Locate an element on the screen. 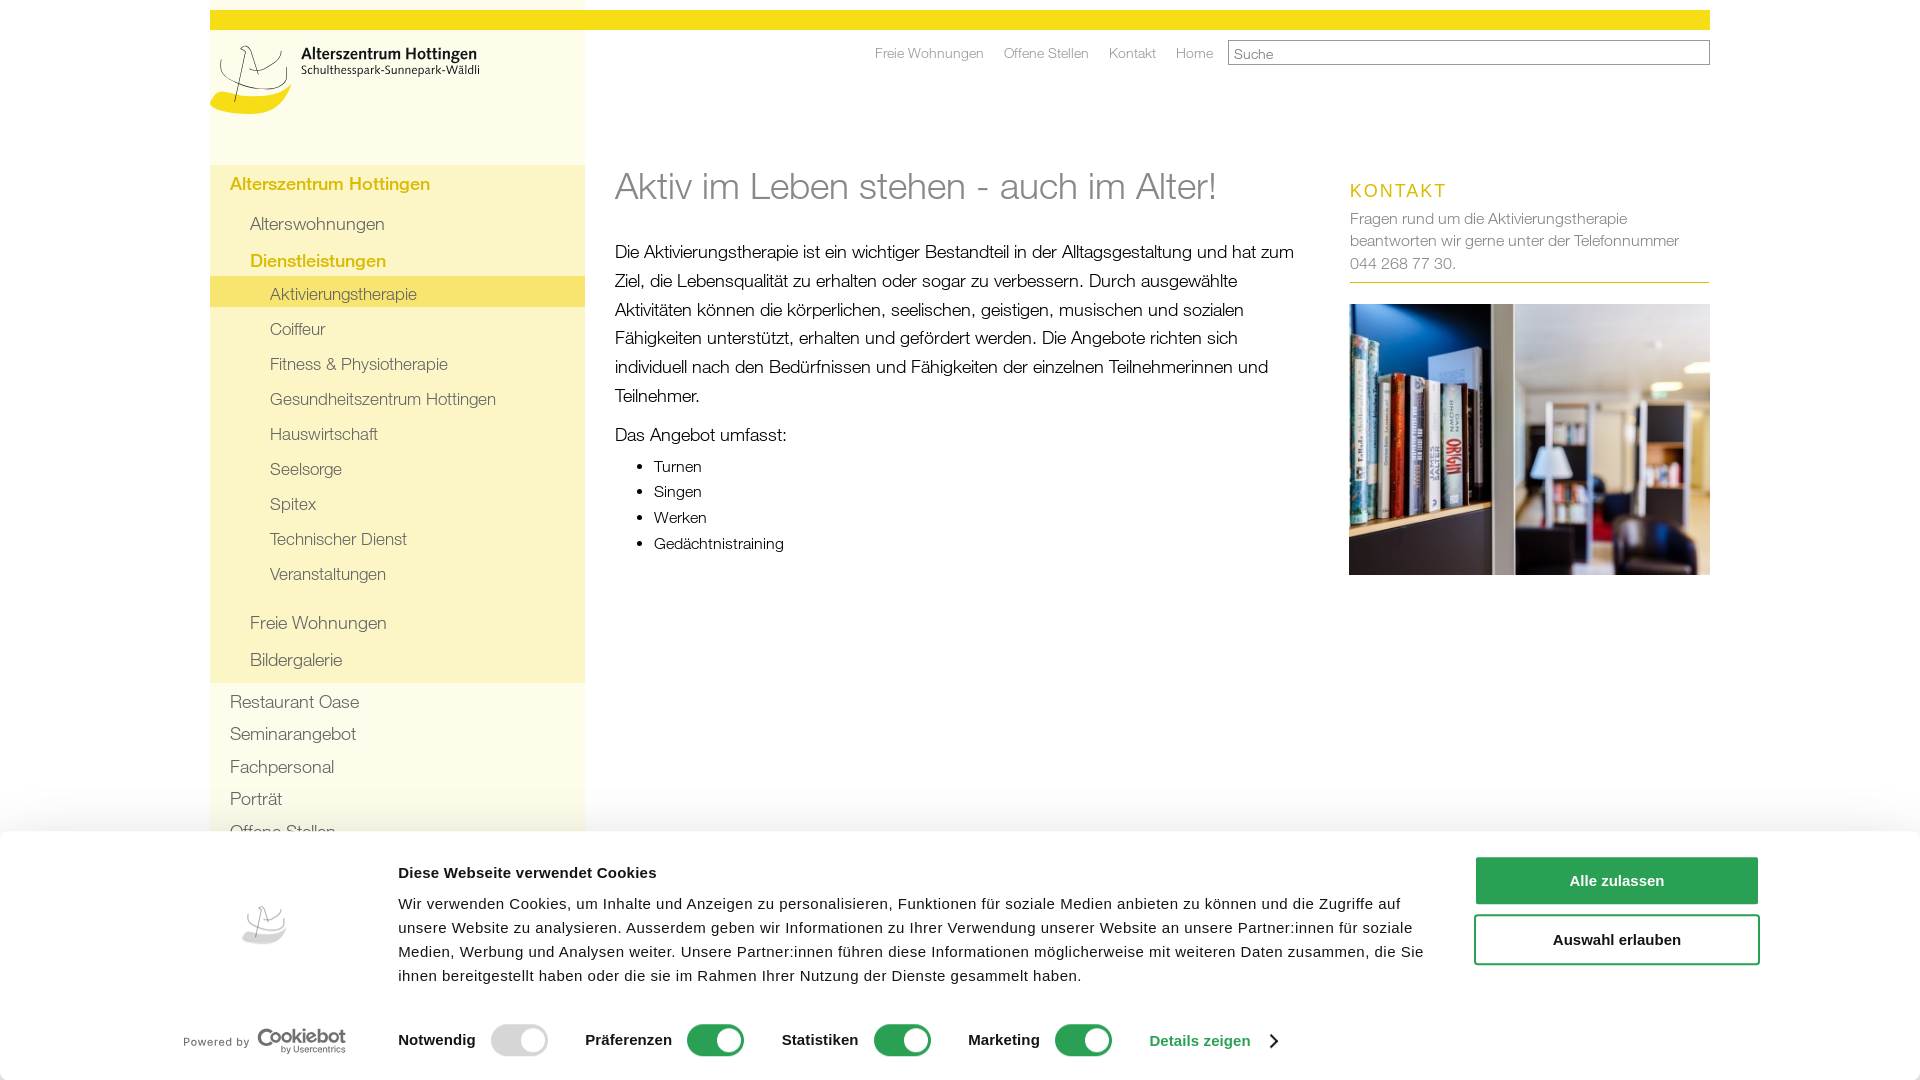 The height and width of the screenshot is (1080, 1920). Home is located at coordinates (1194, 53).